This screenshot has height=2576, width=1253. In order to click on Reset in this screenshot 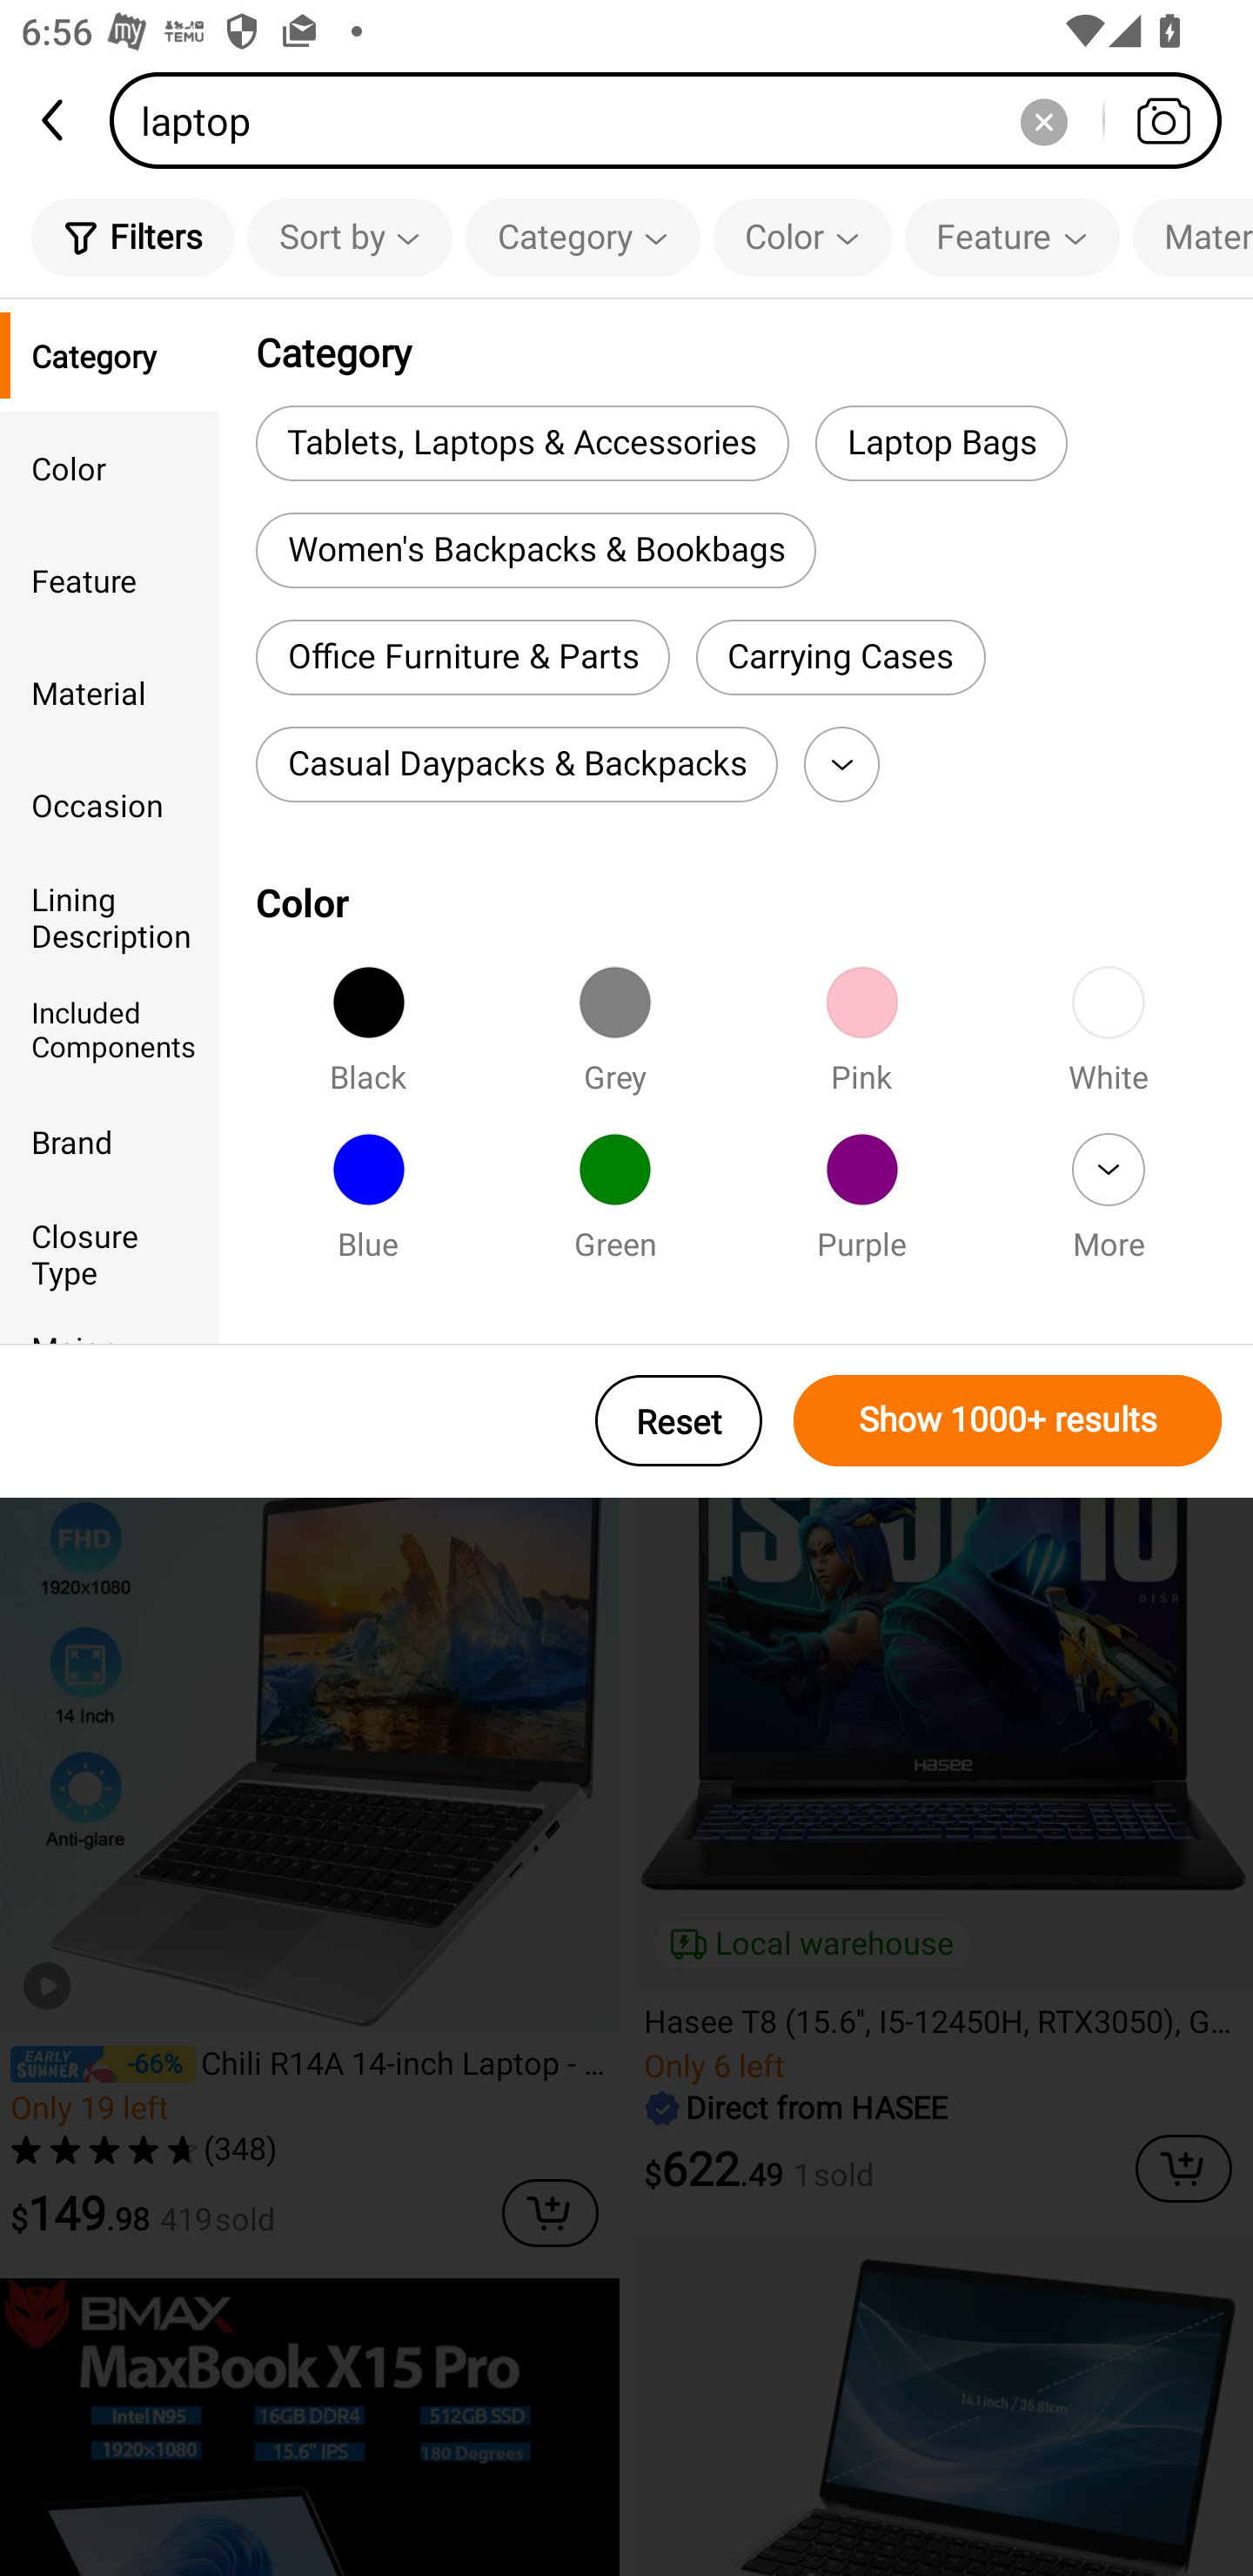, I will do `click(679, 1420)`.